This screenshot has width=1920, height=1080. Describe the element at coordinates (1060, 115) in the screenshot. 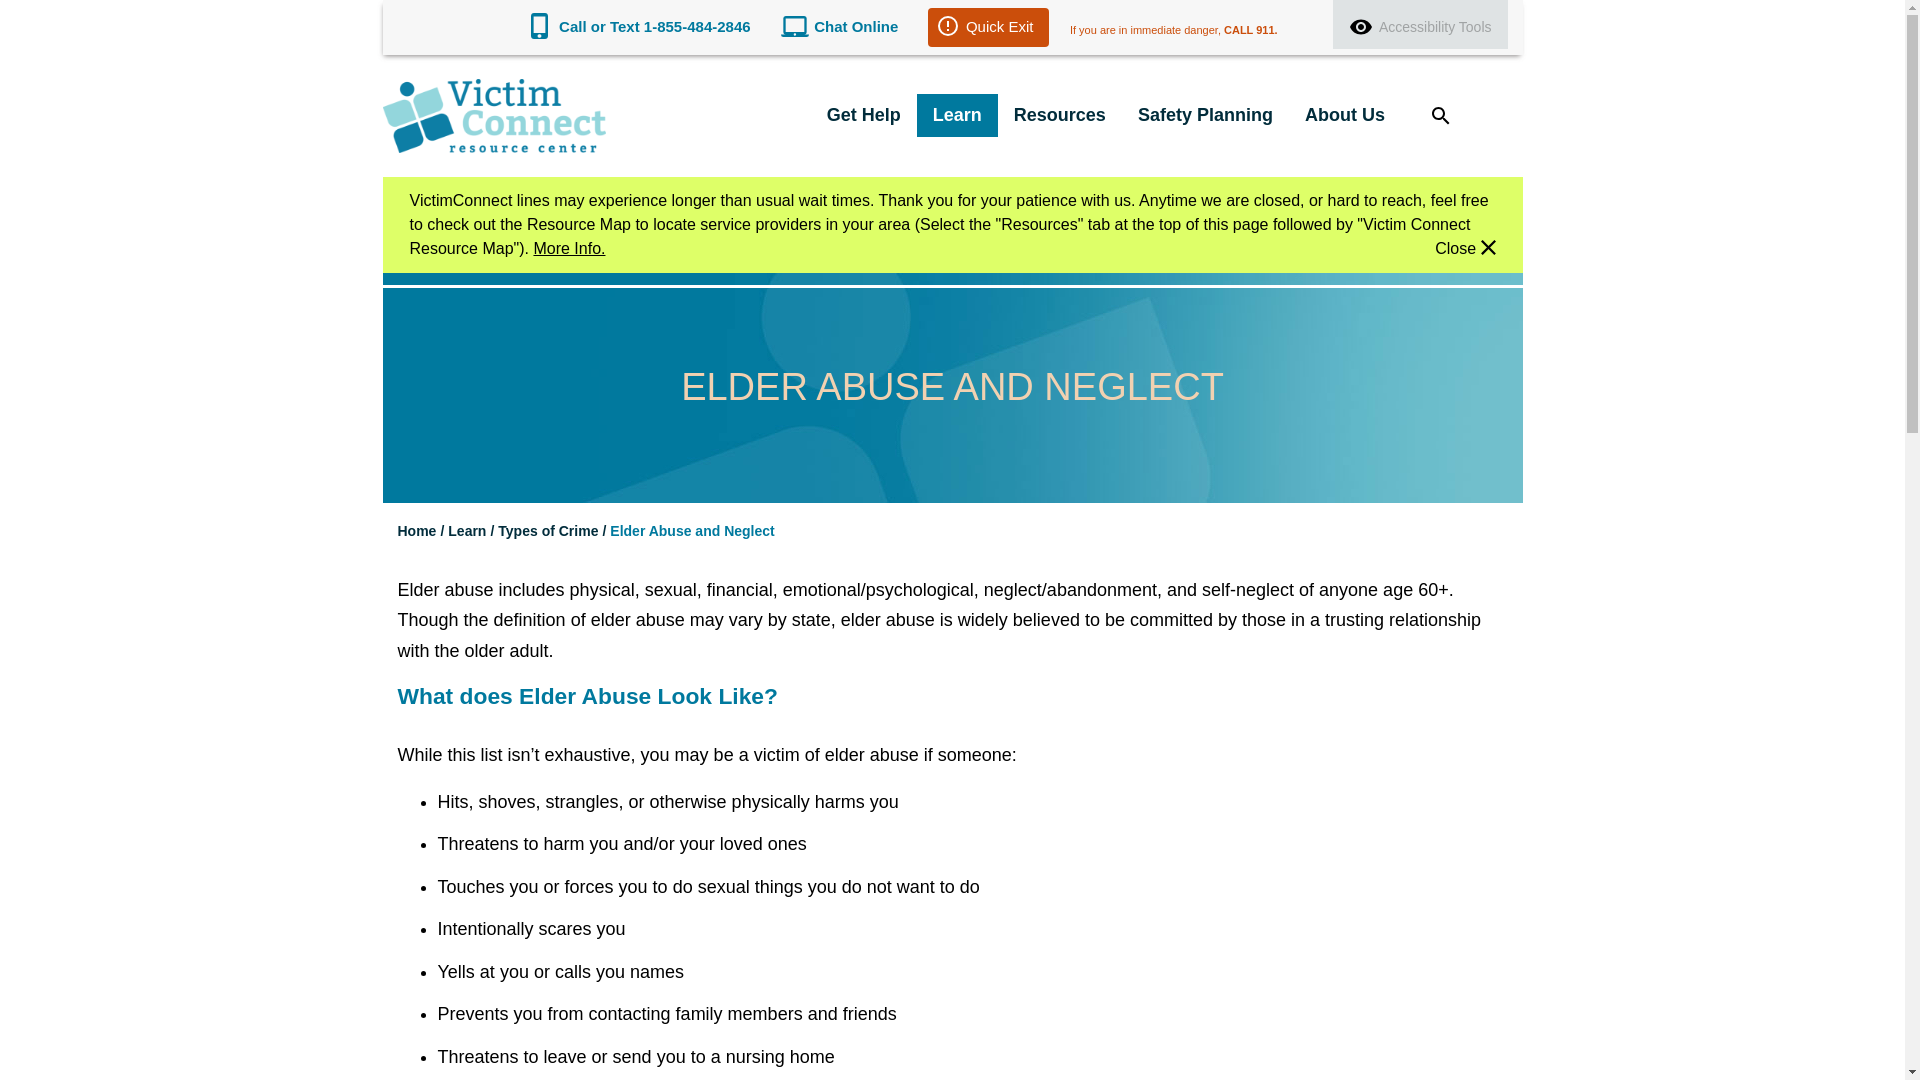

I see `Resources` at that location.